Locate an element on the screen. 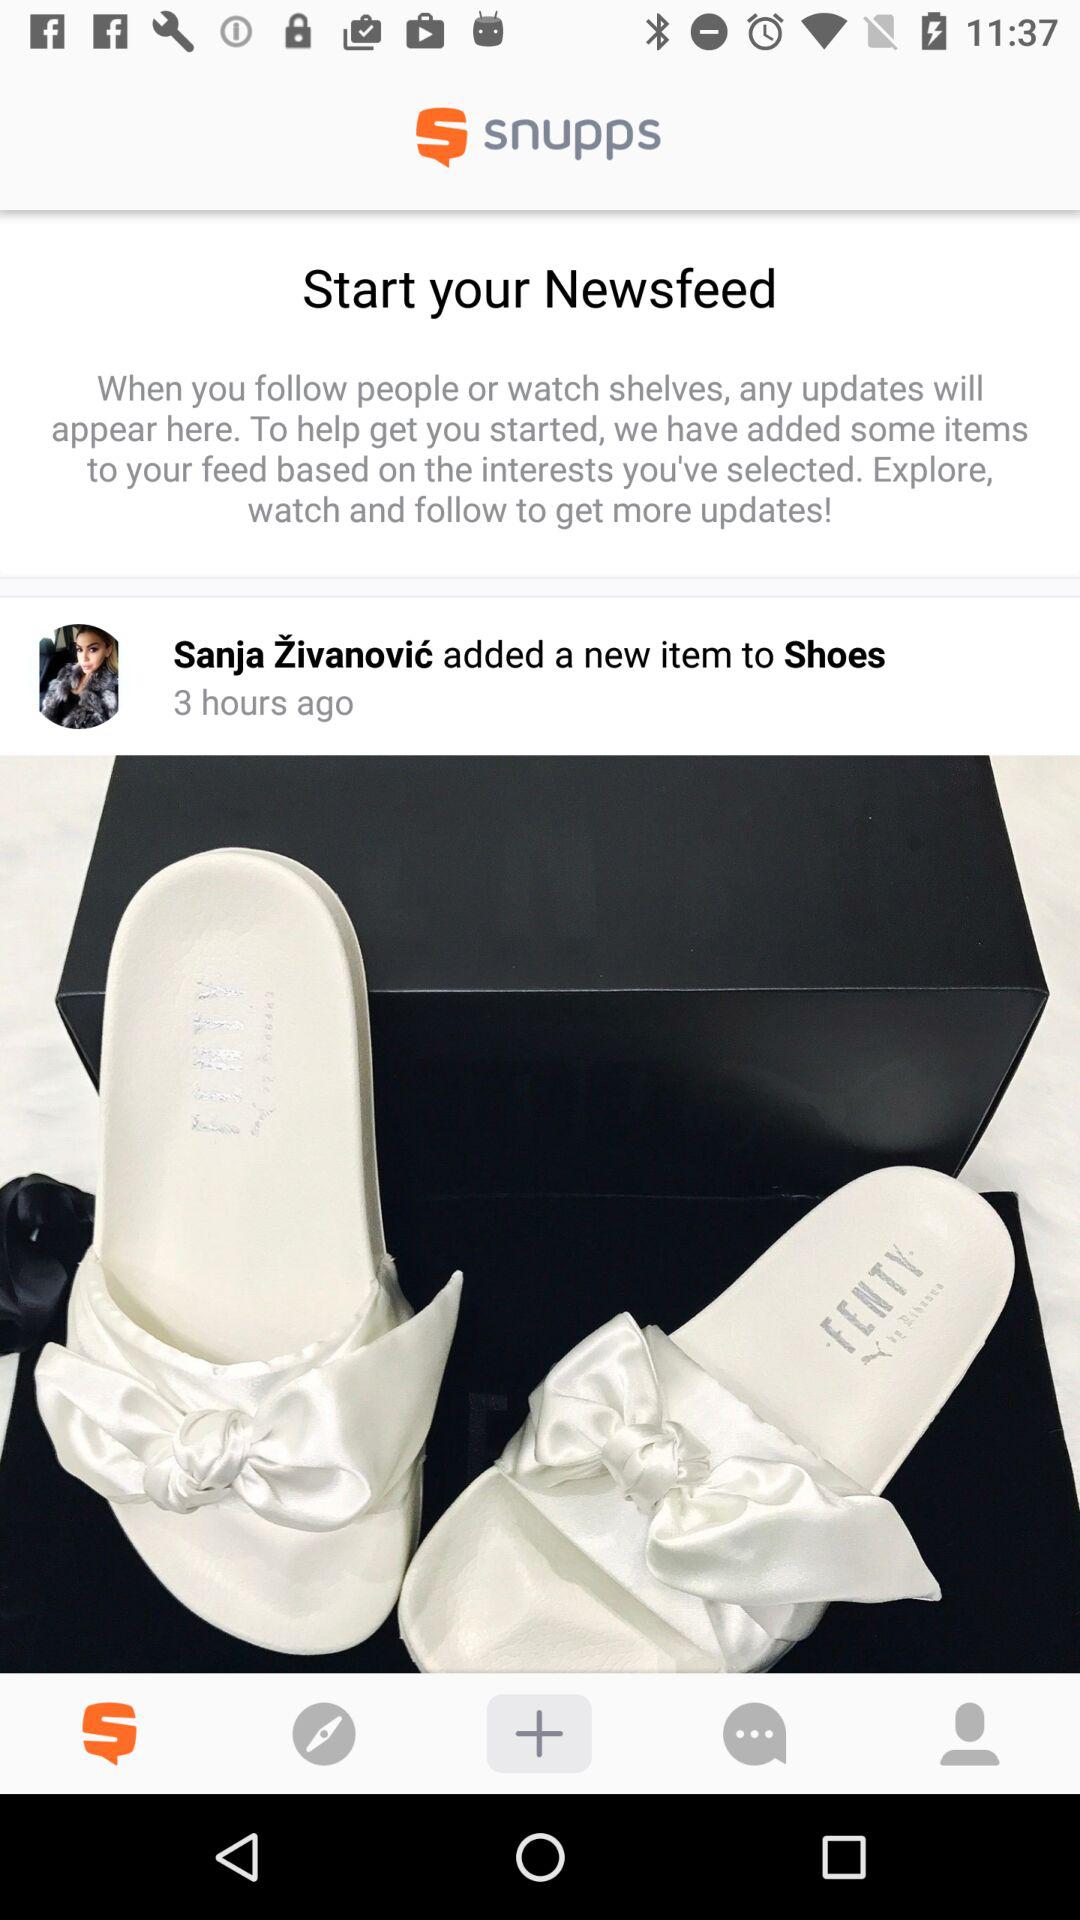 The height and width of the screenshot is (1920, 1080). add what we want like photos is located at coordinates (538, 1734).